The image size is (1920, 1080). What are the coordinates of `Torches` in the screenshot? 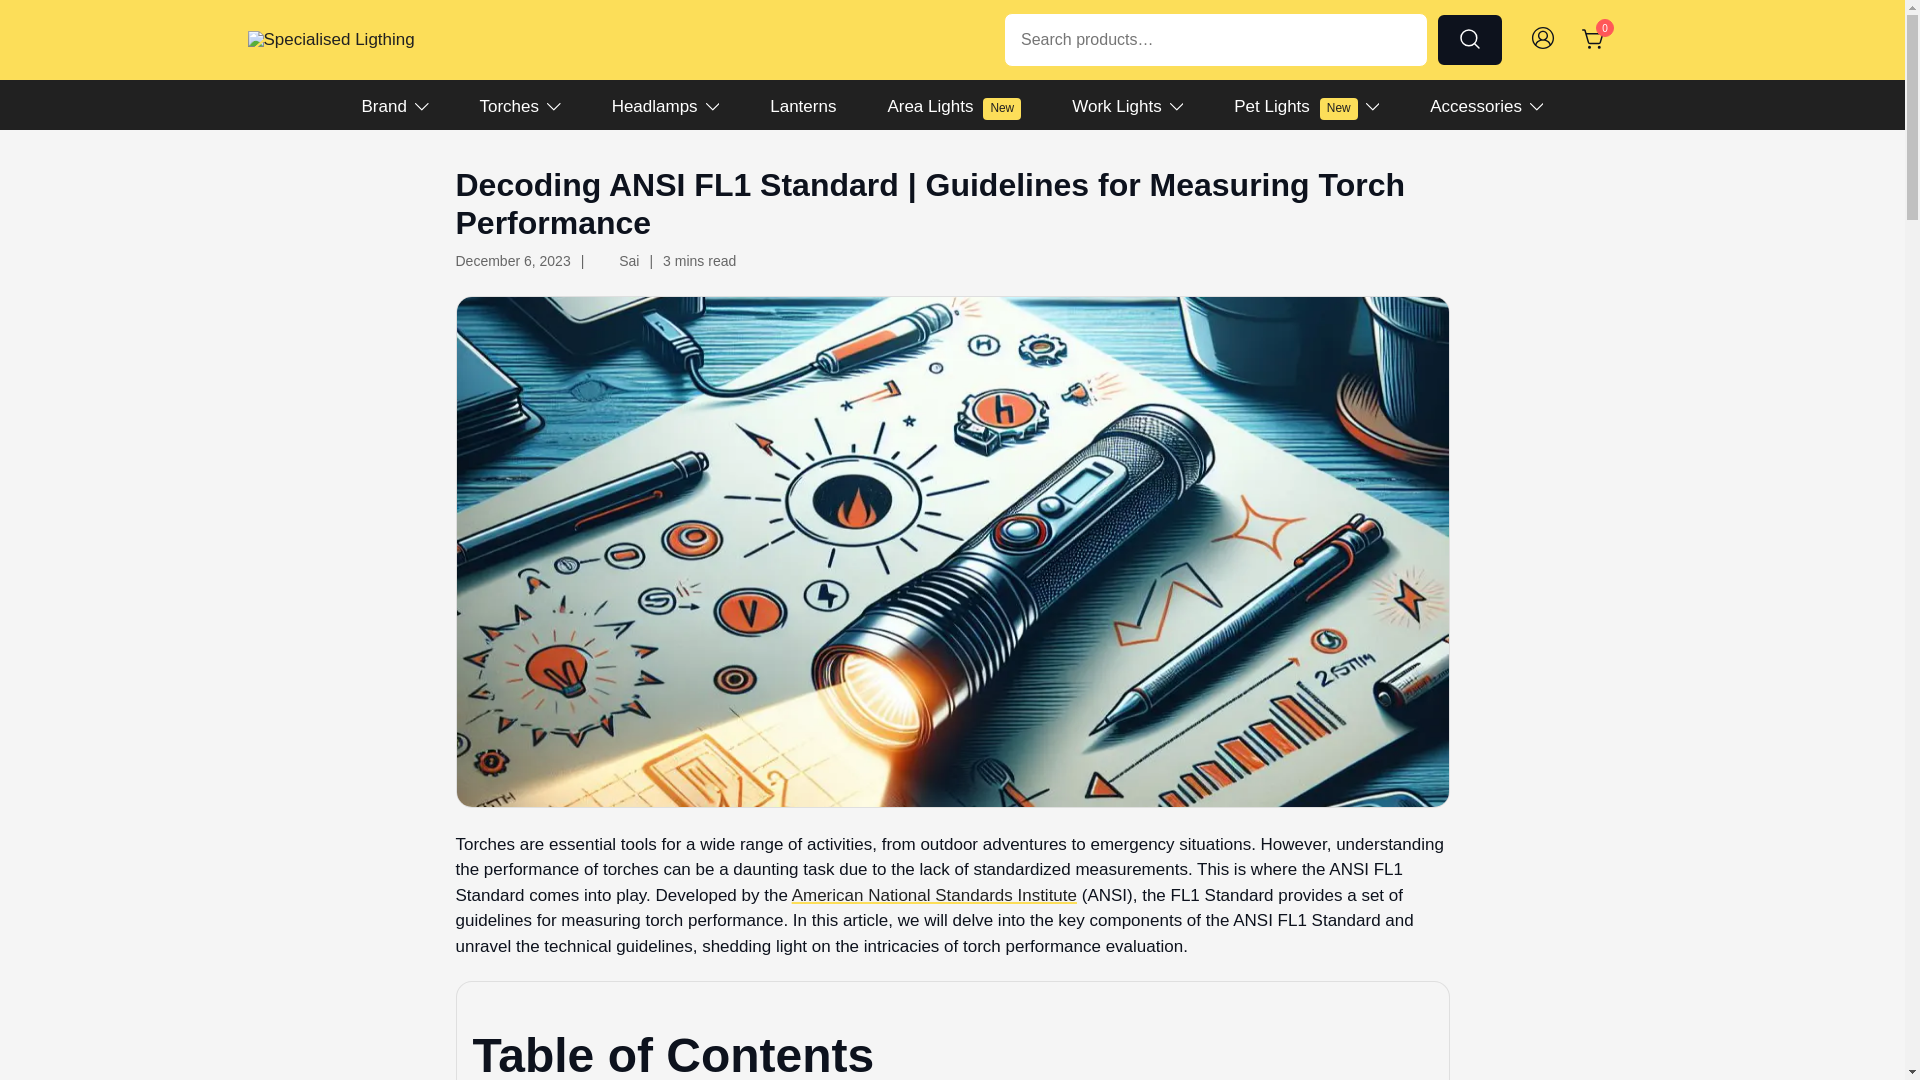 It's located at (1476, 106).